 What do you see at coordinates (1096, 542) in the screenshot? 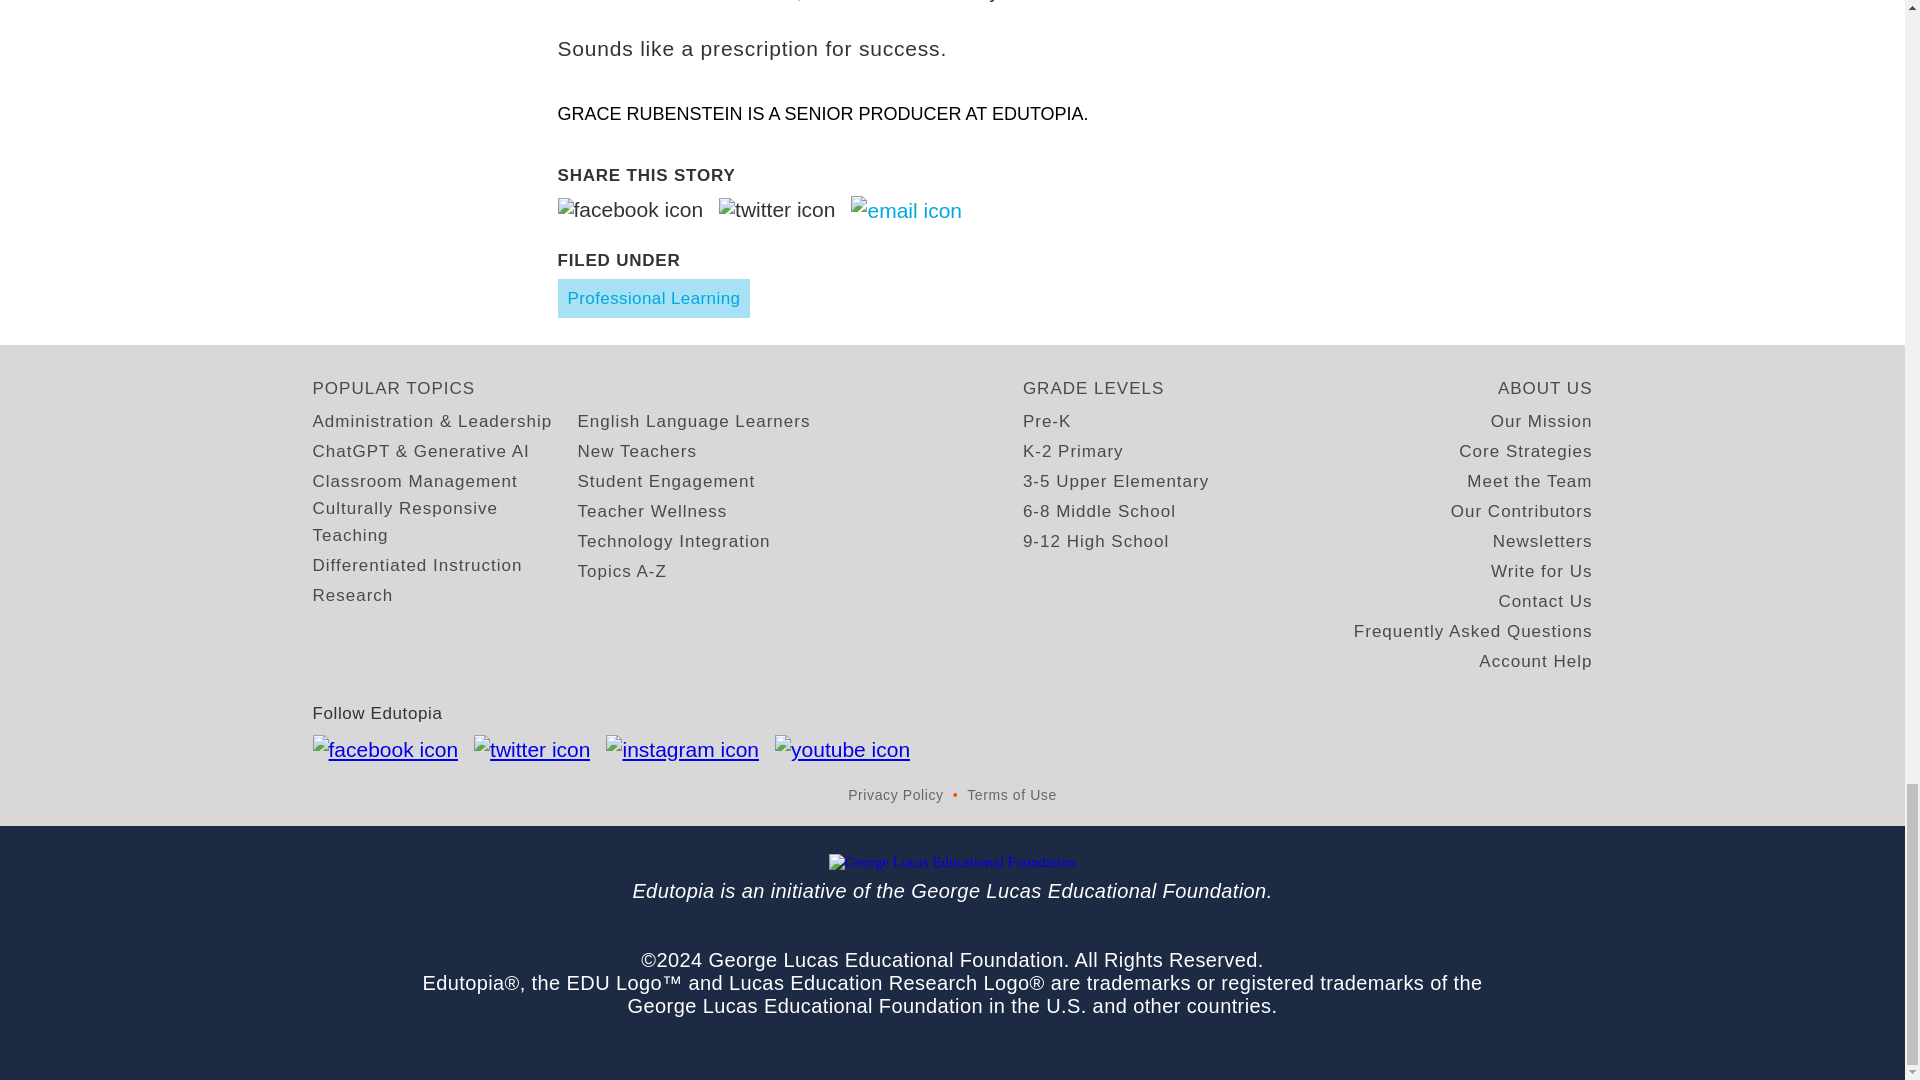
I see `9-12 High School` at bounding box center [1096, 542].